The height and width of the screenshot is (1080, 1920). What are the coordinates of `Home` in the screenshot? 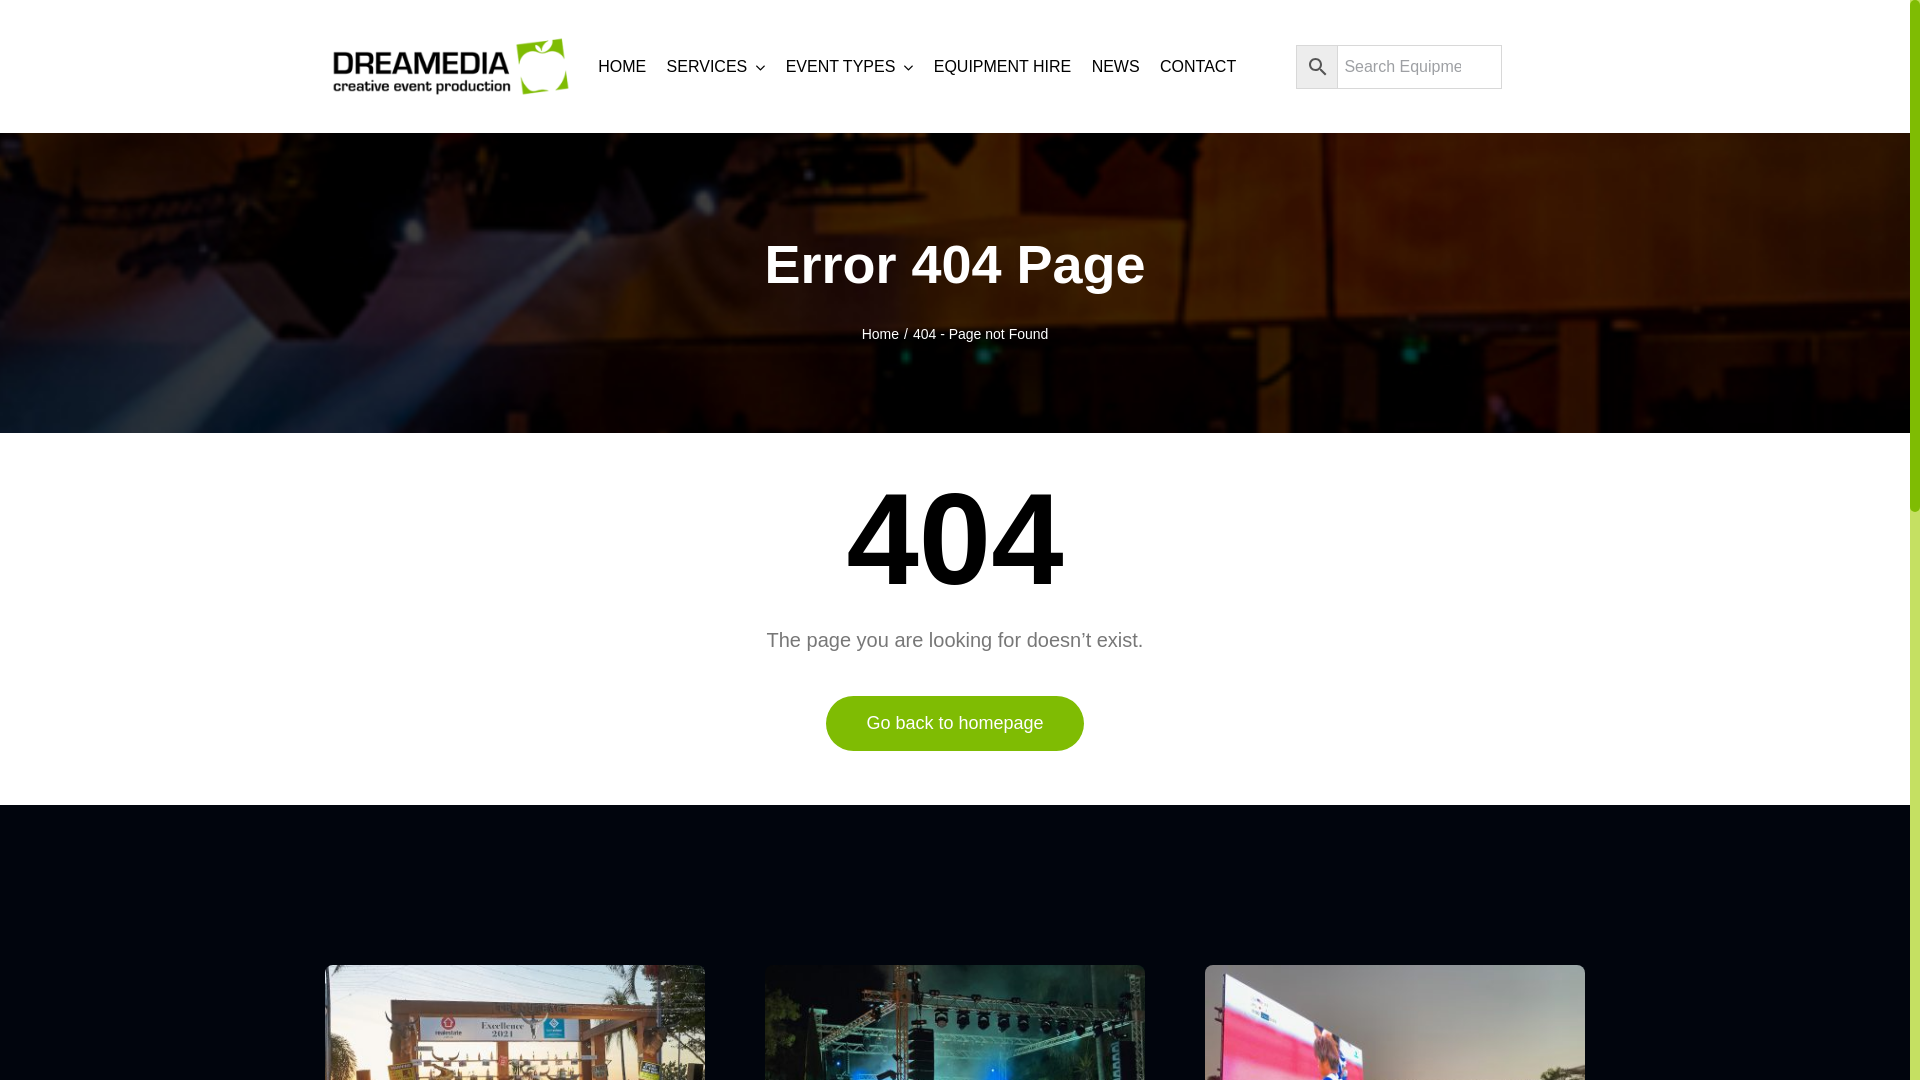 It's located at (880, 334).